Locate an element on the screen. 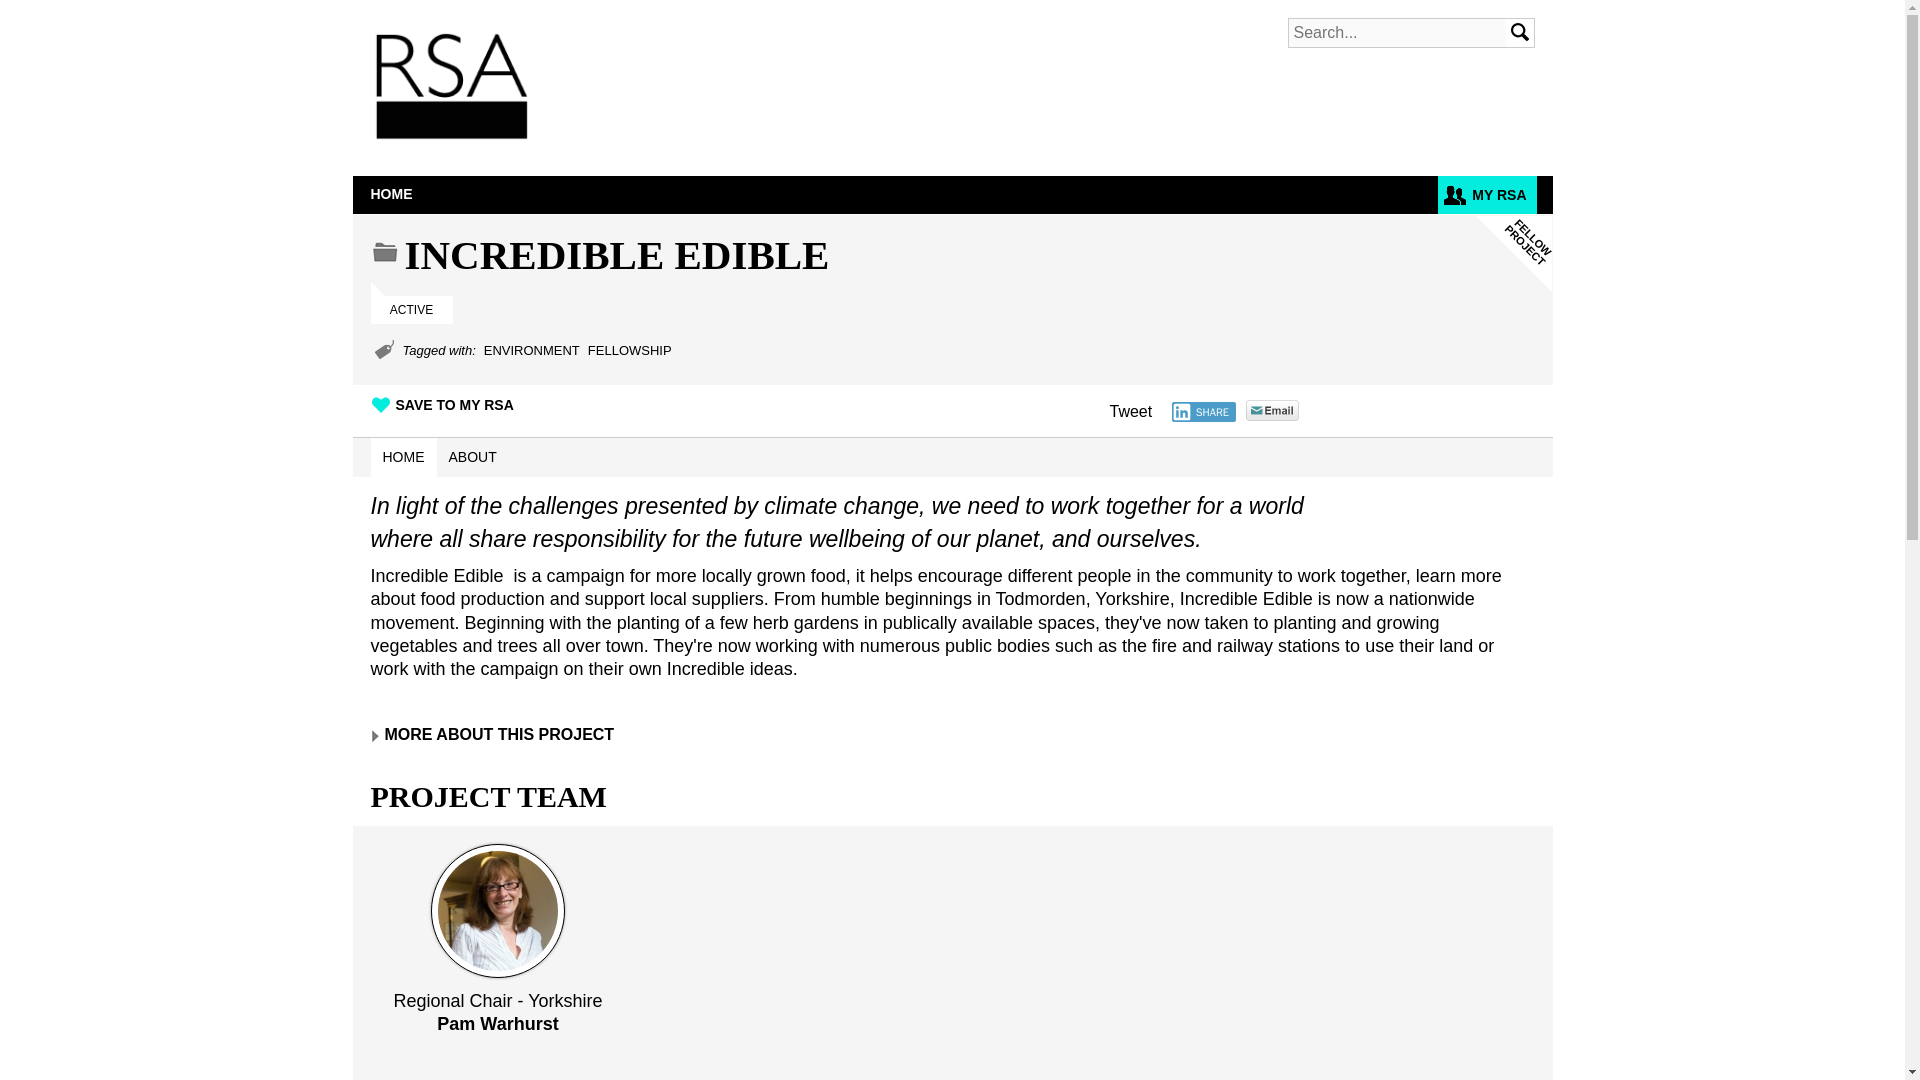  HOME is located at coordinates (402, 458).